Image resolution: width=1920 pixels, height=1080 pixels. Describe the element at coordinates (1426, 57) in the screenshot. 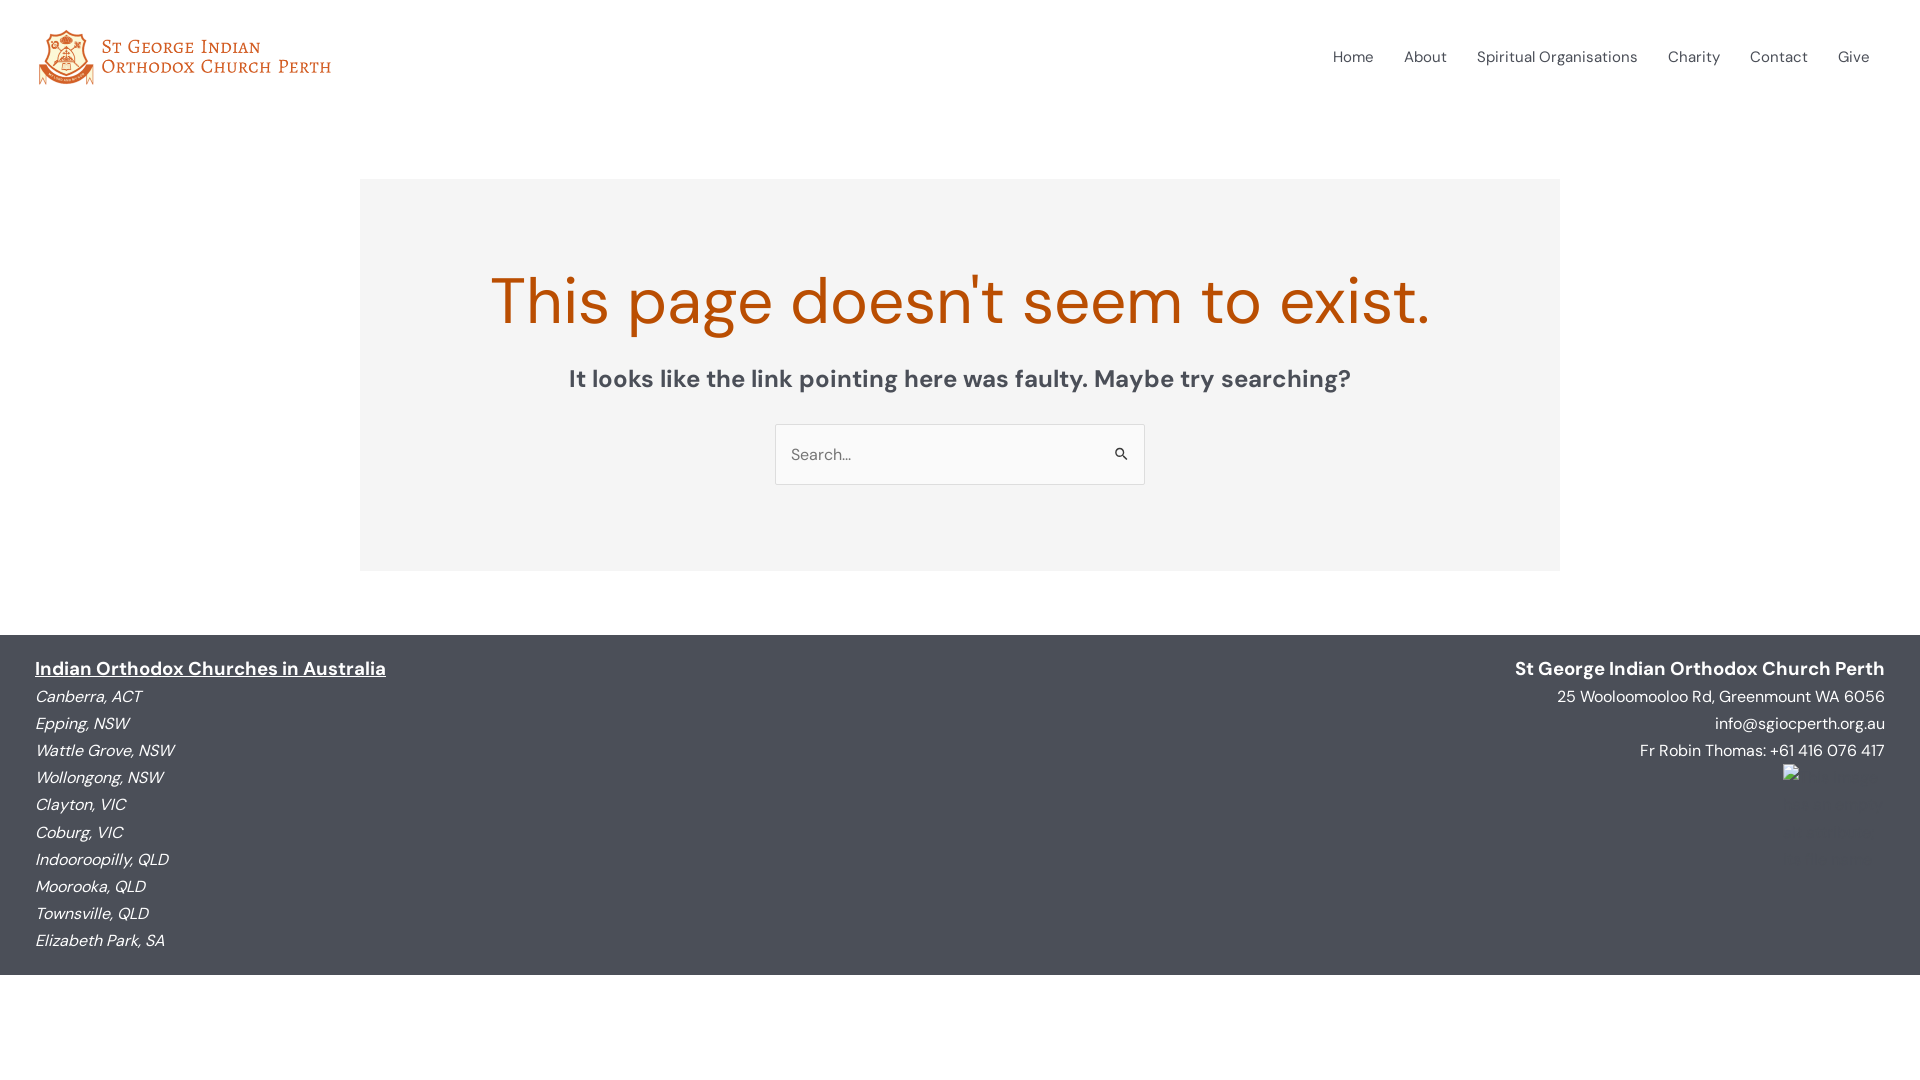

I see `About` at that location.